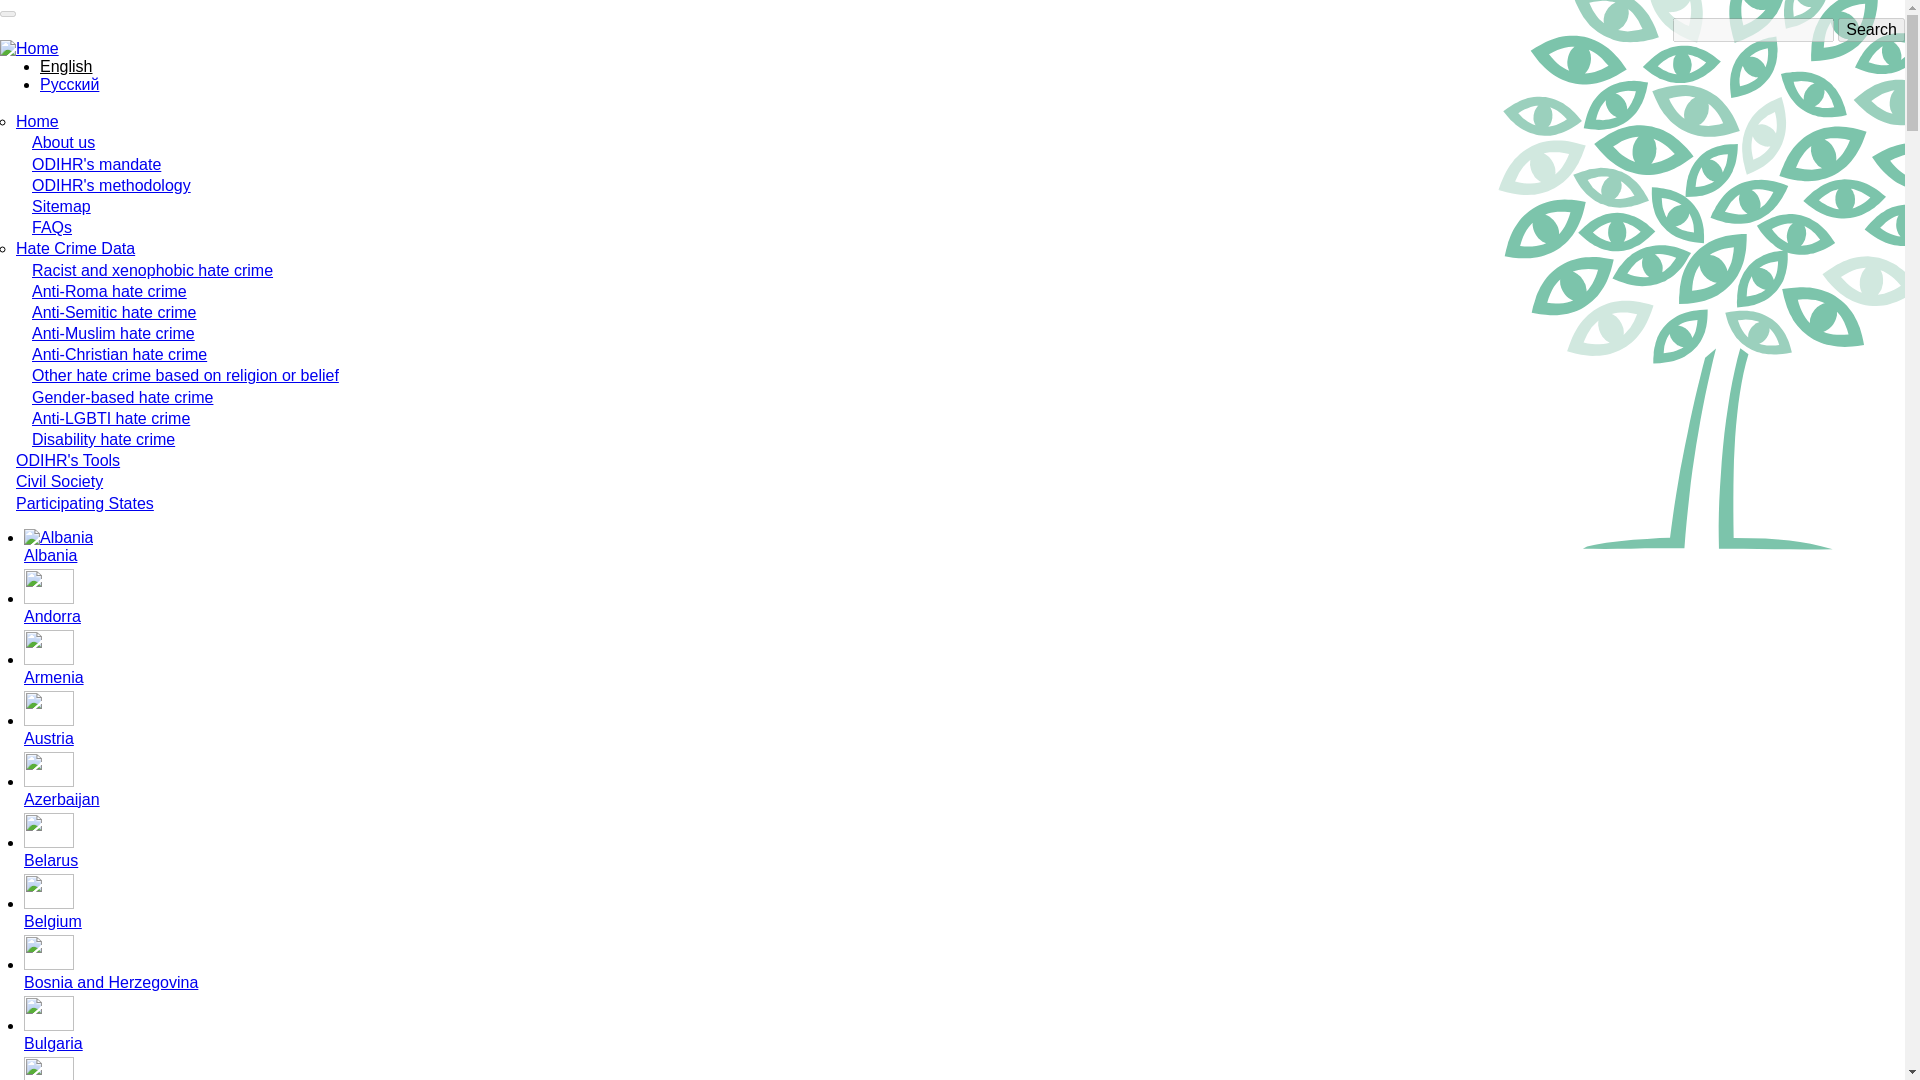  What do you see at coordinates (114, 334) in the screenshot?
I see `Anti-Muslim hate crime` at bounding box center [114, 334].